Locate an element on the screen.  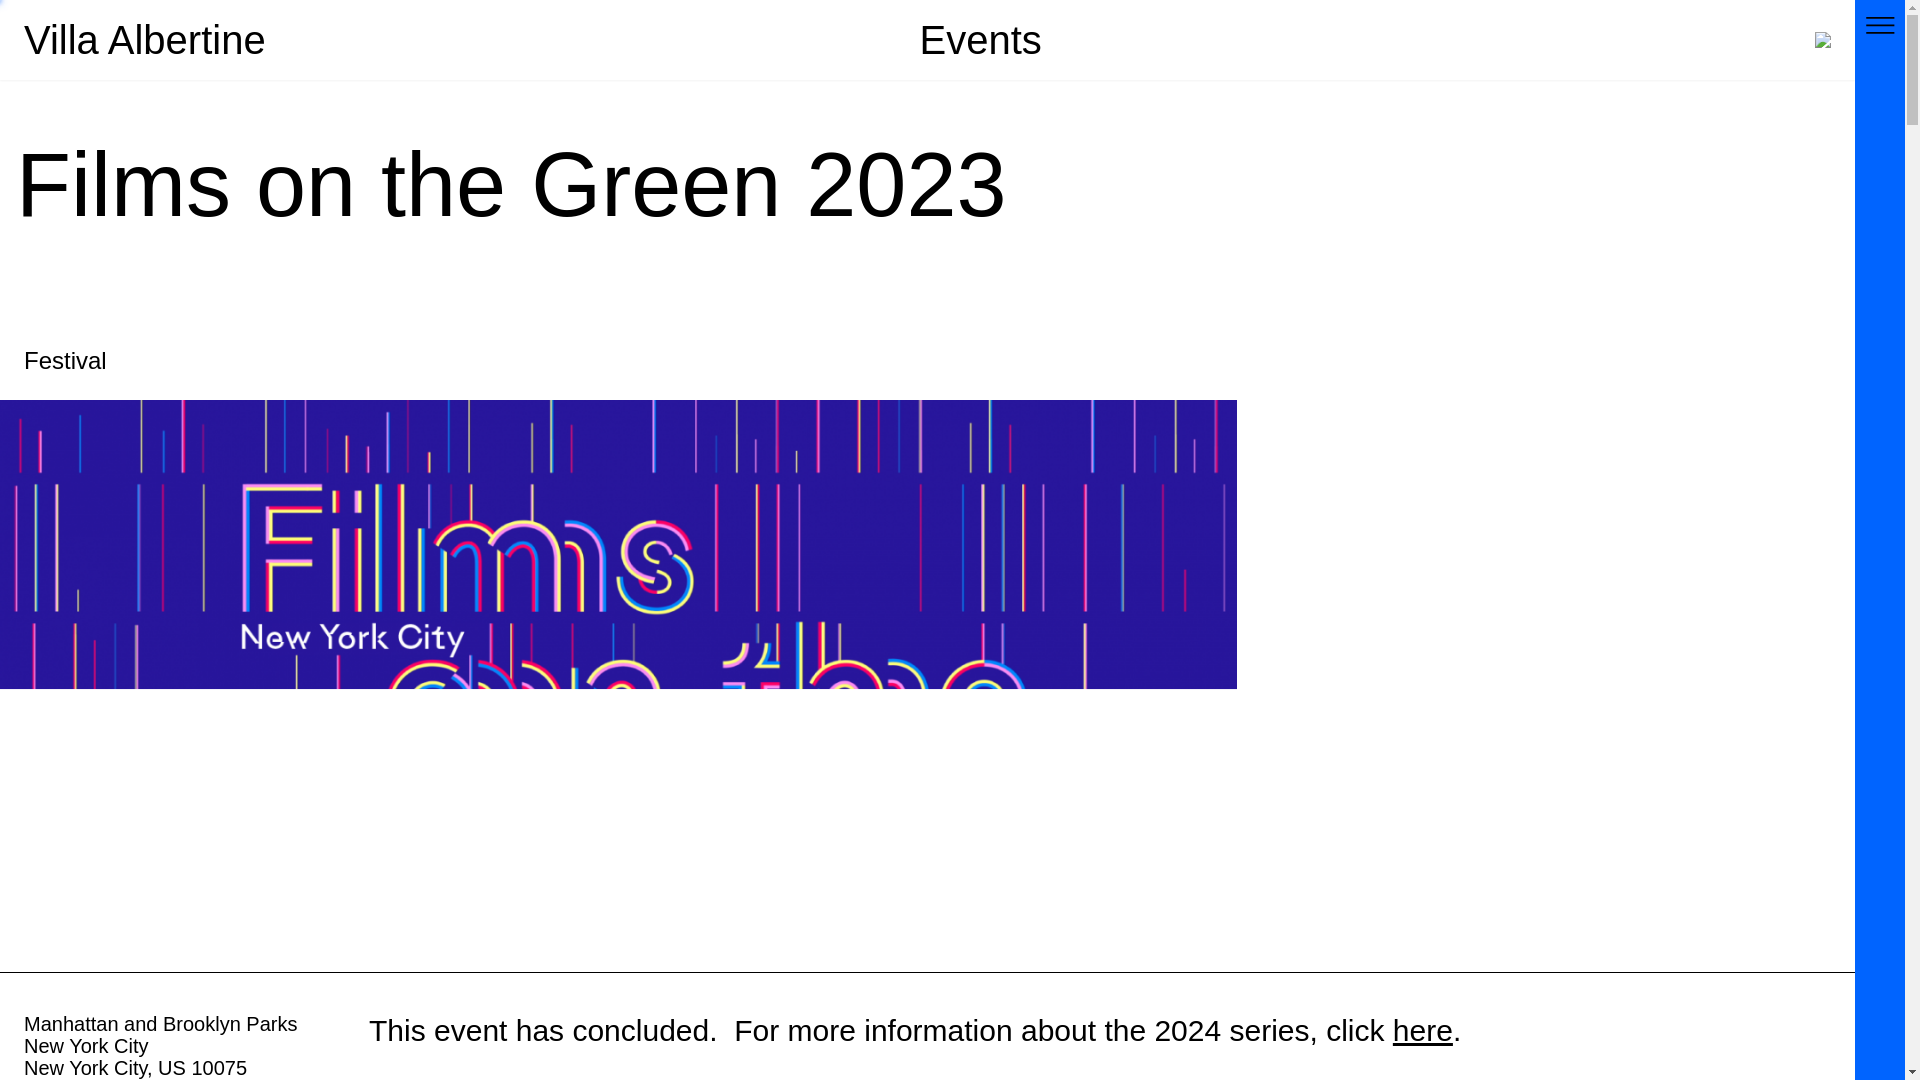
Skip to main is located at coordinates (952, 24).